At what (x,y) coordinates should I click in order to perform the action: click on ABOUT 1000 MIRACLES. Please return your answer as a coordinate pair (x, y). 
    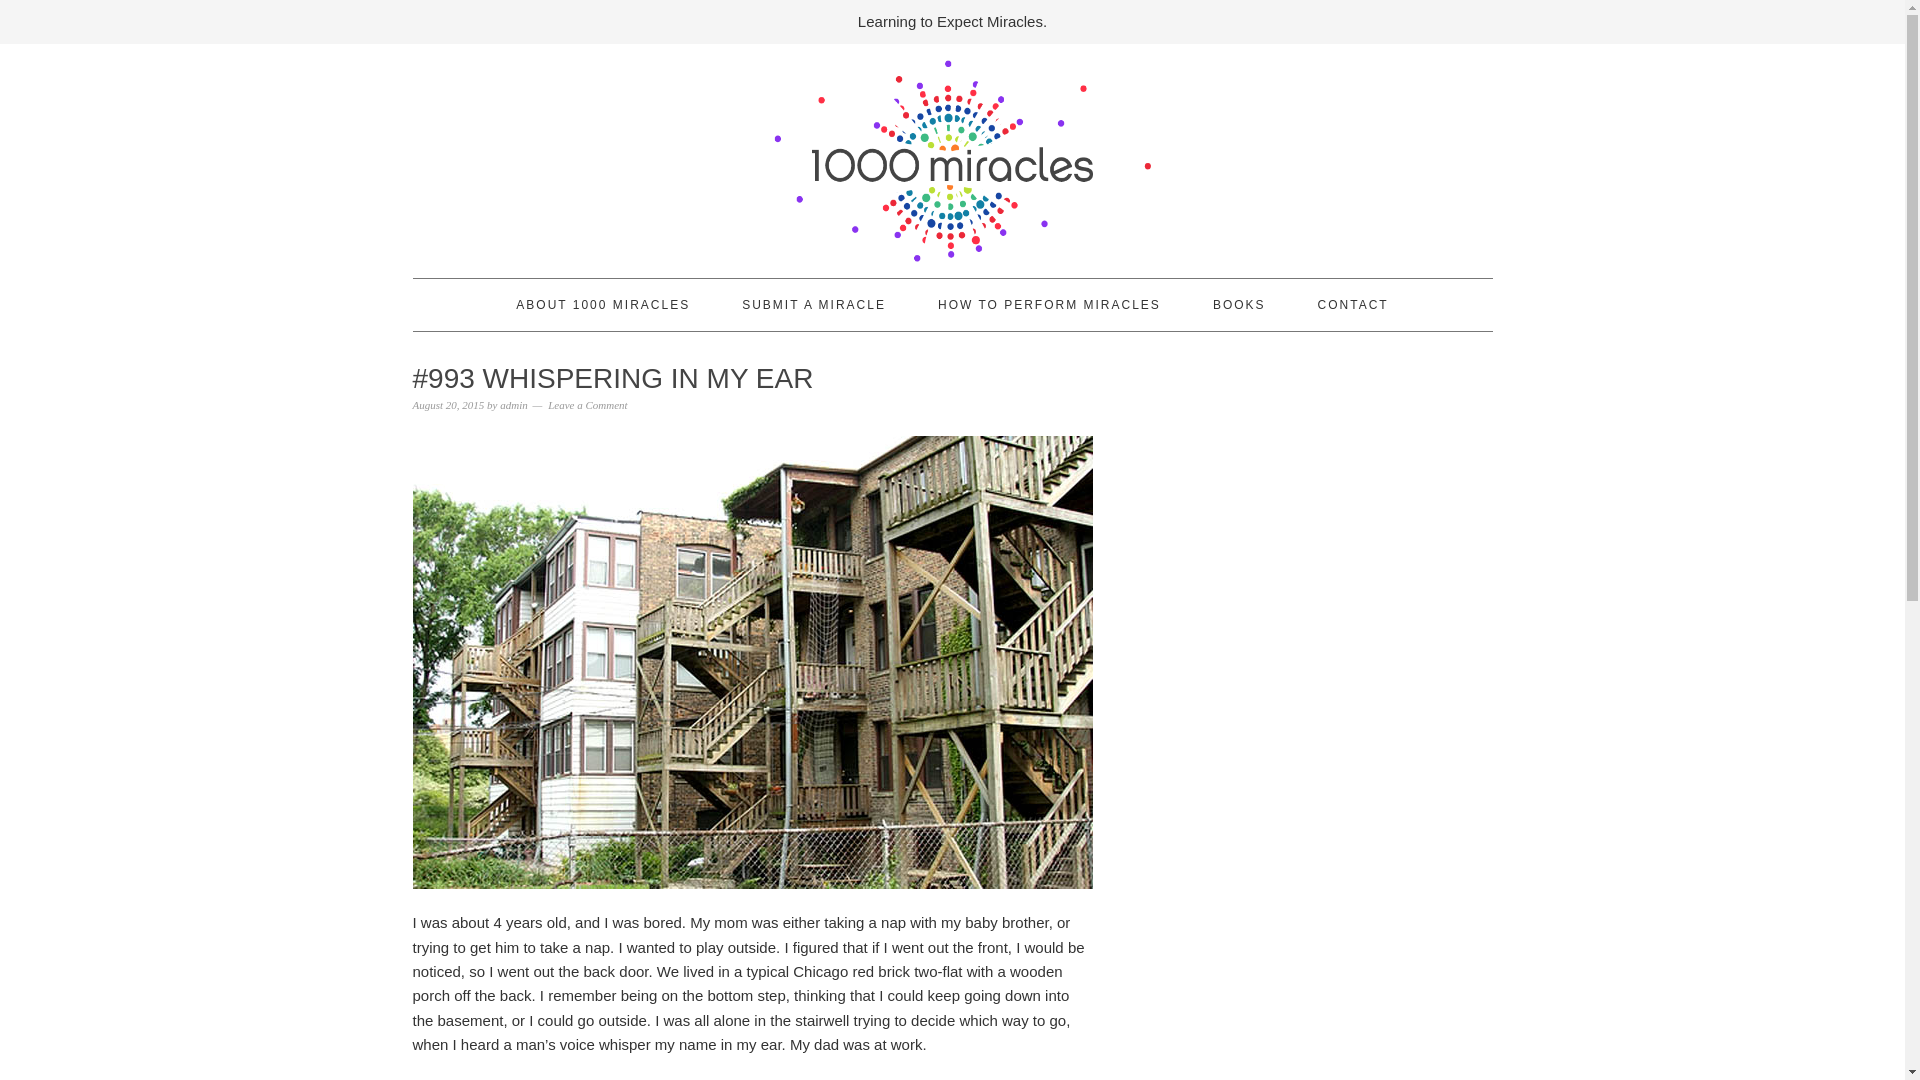
    Looking at the image, I should click on (602, 304).